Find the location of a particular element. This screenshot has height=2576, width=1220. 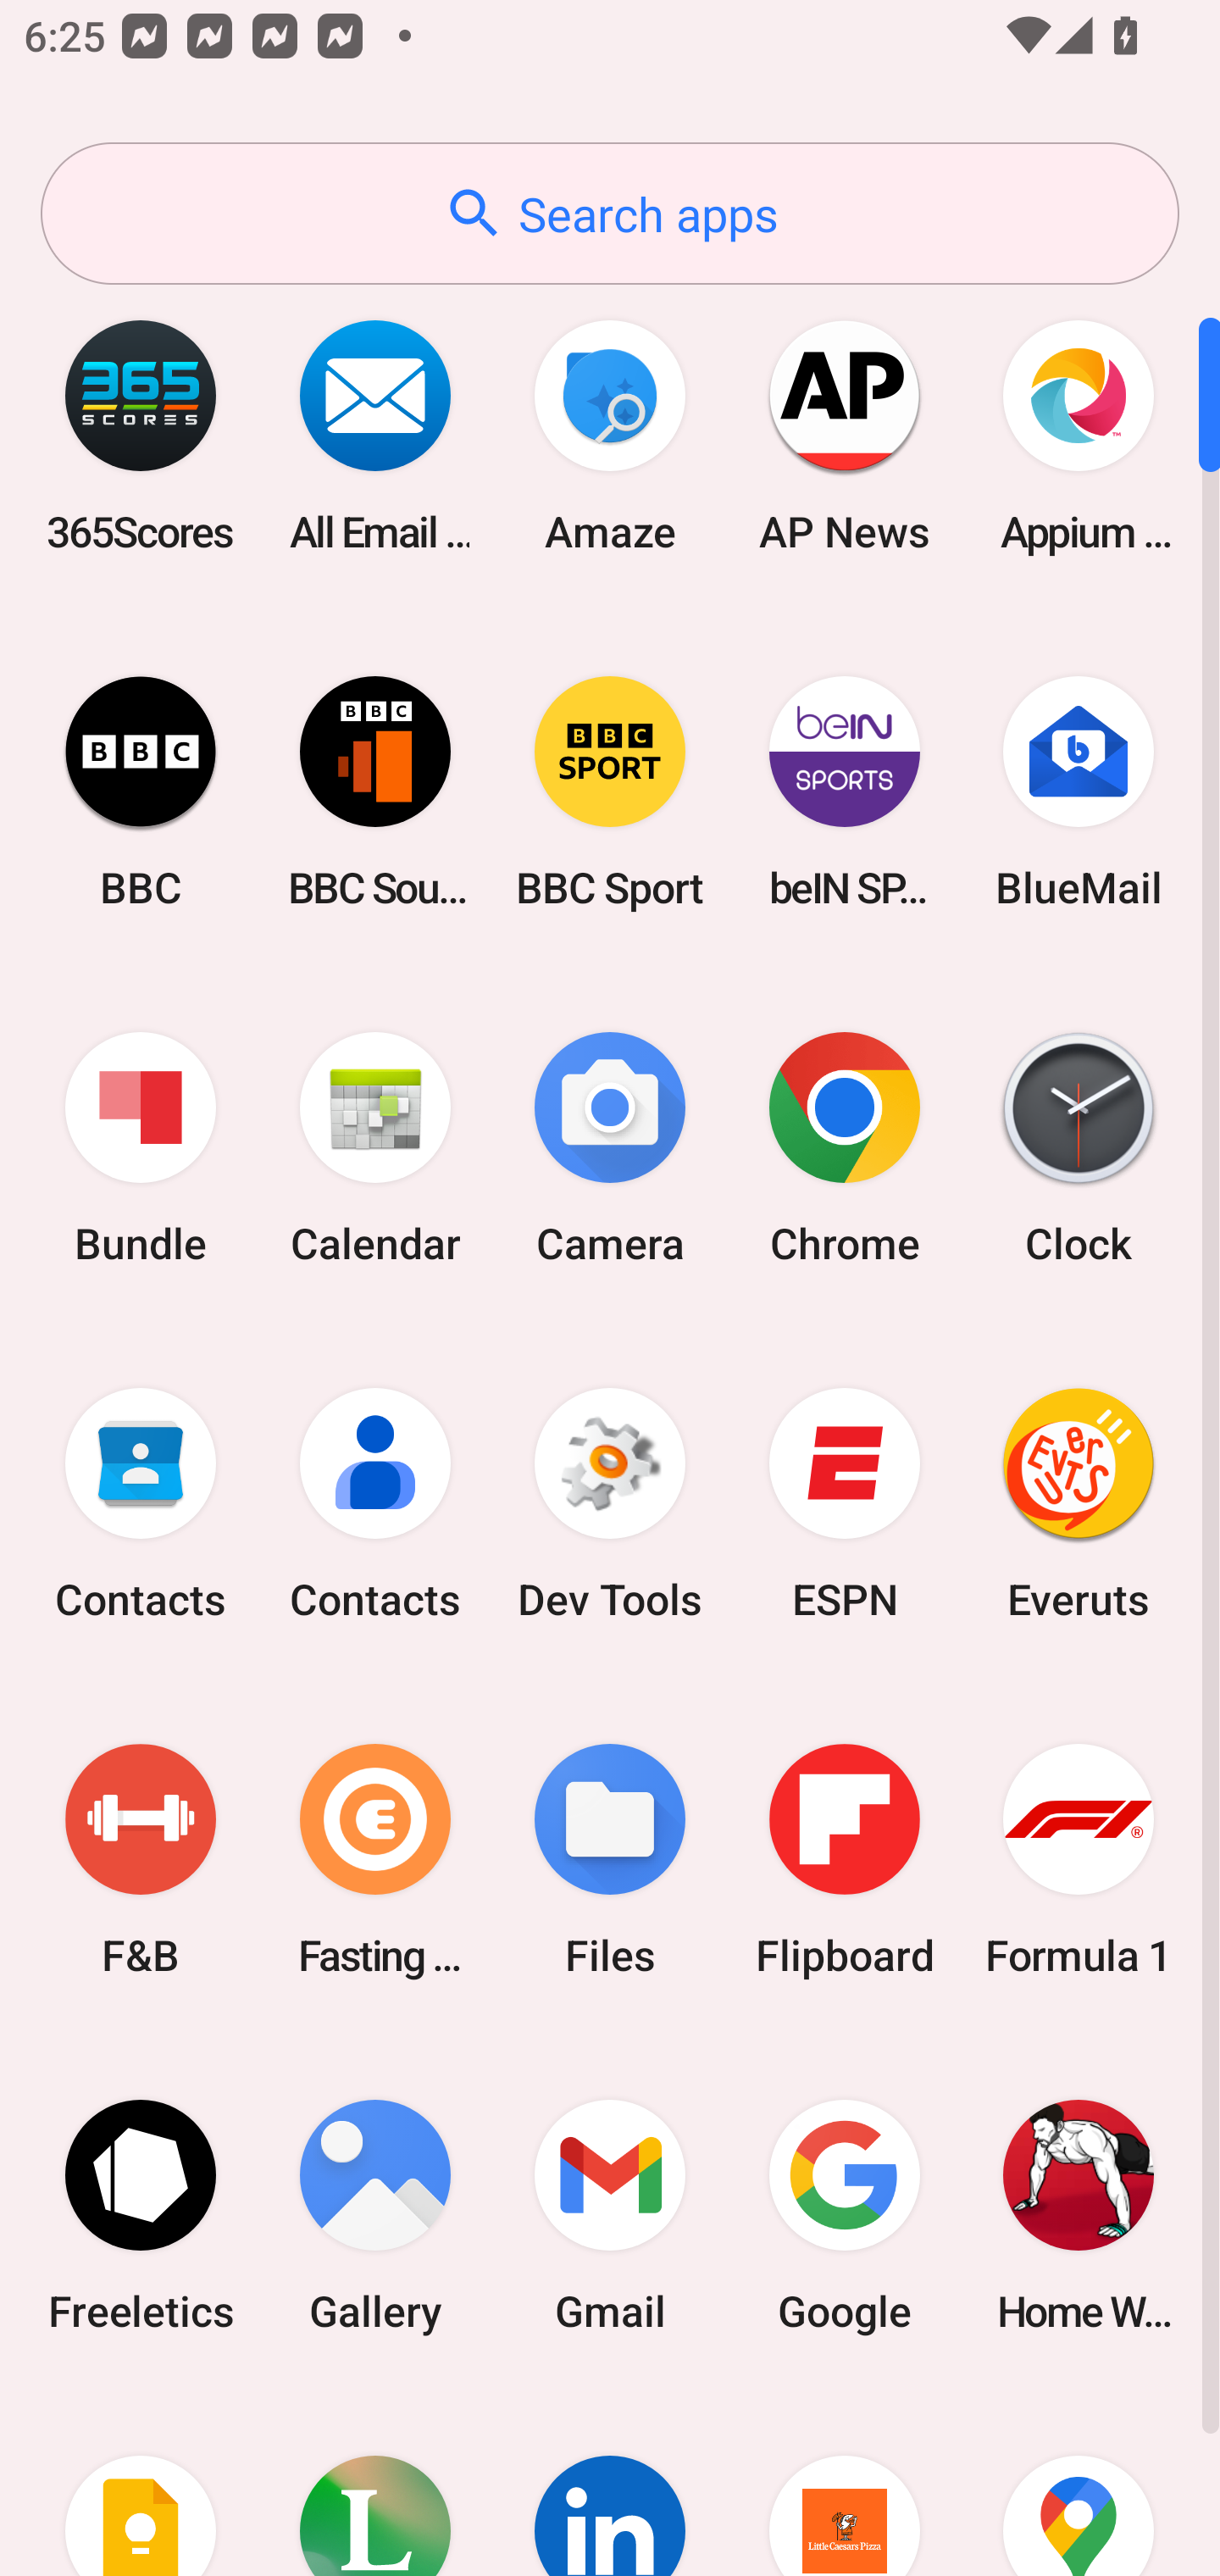

BlueMail is located at coordinates (1079, 791).